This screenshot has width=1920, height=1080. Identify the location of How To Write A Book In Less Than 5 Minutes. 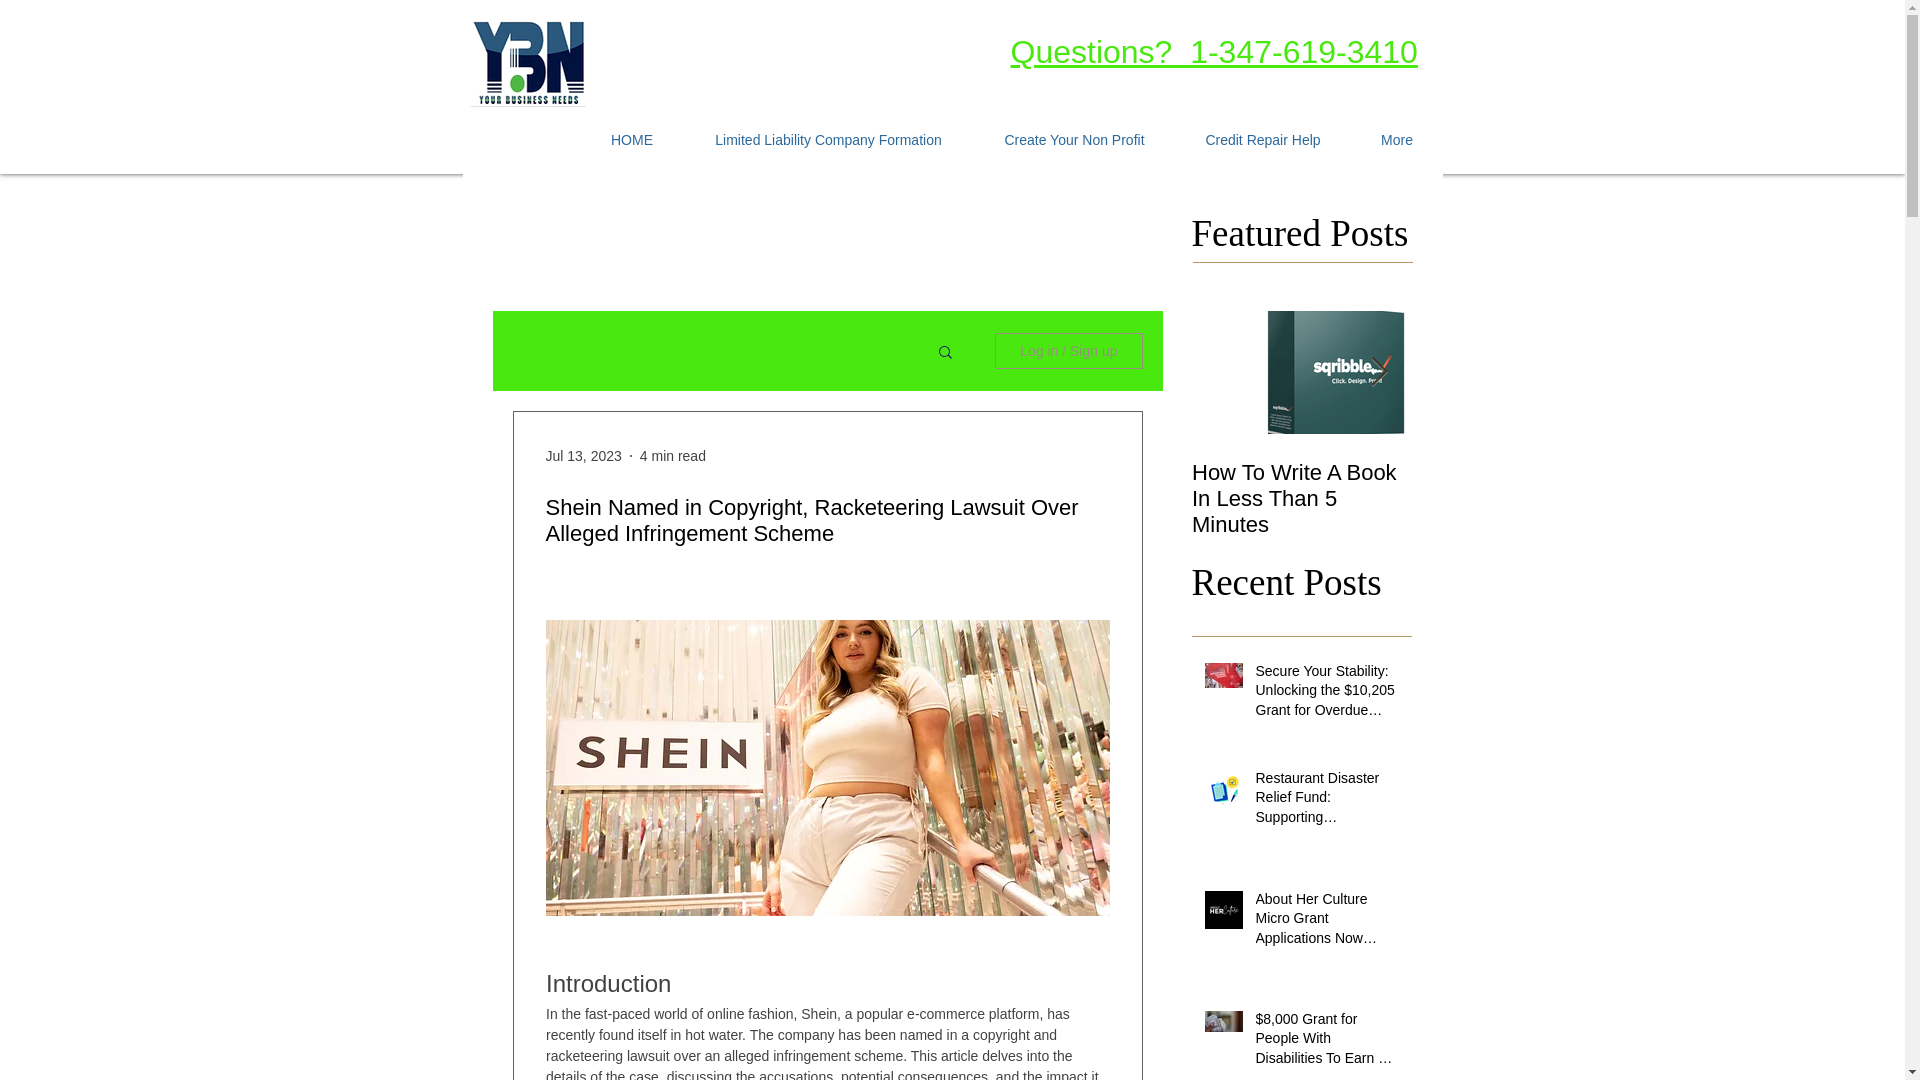
(1302, 498).